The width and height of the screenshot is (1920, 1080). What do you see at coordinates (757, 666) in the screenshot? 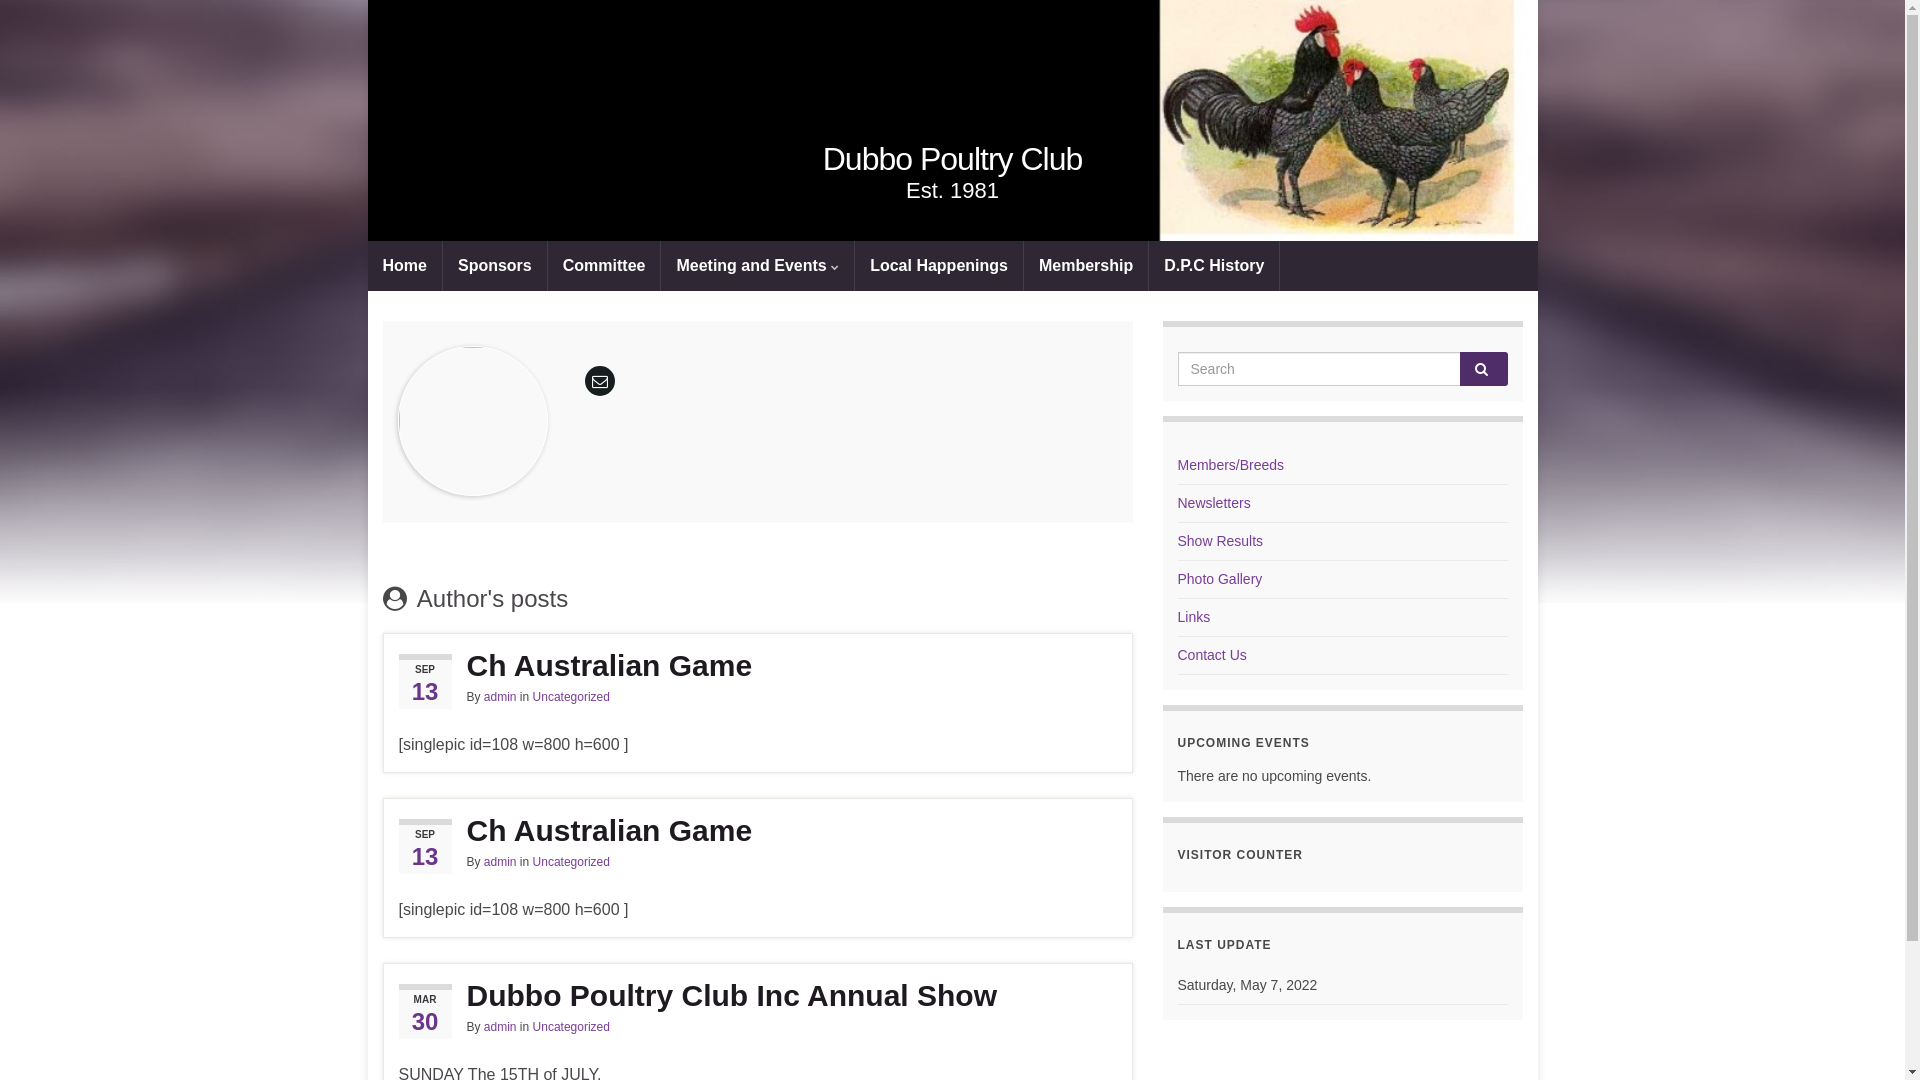
I see `Ch Australian Game` at bounding box center [757, 666].